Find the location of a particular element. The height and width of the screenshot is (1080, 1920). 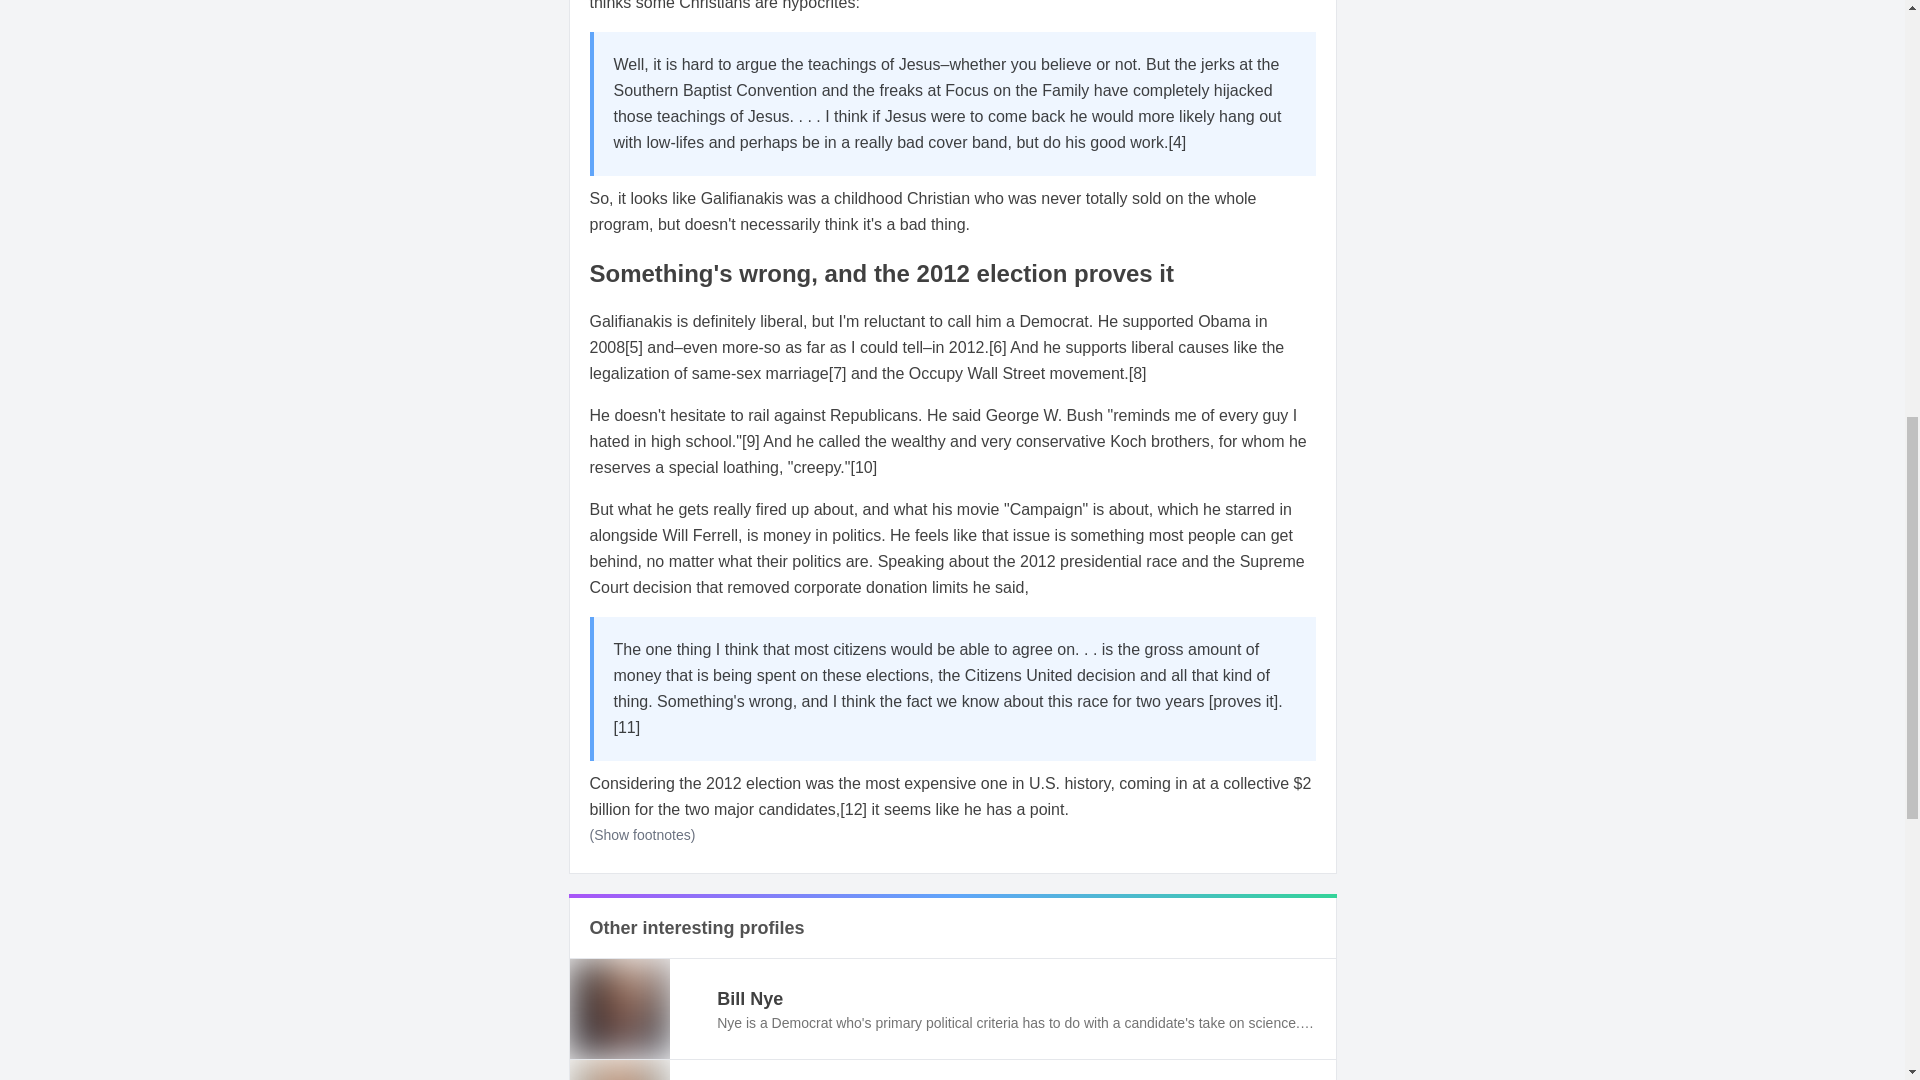

Celebs send last-minute checks to Obama, Romney. is located at coordinates (997, 348).